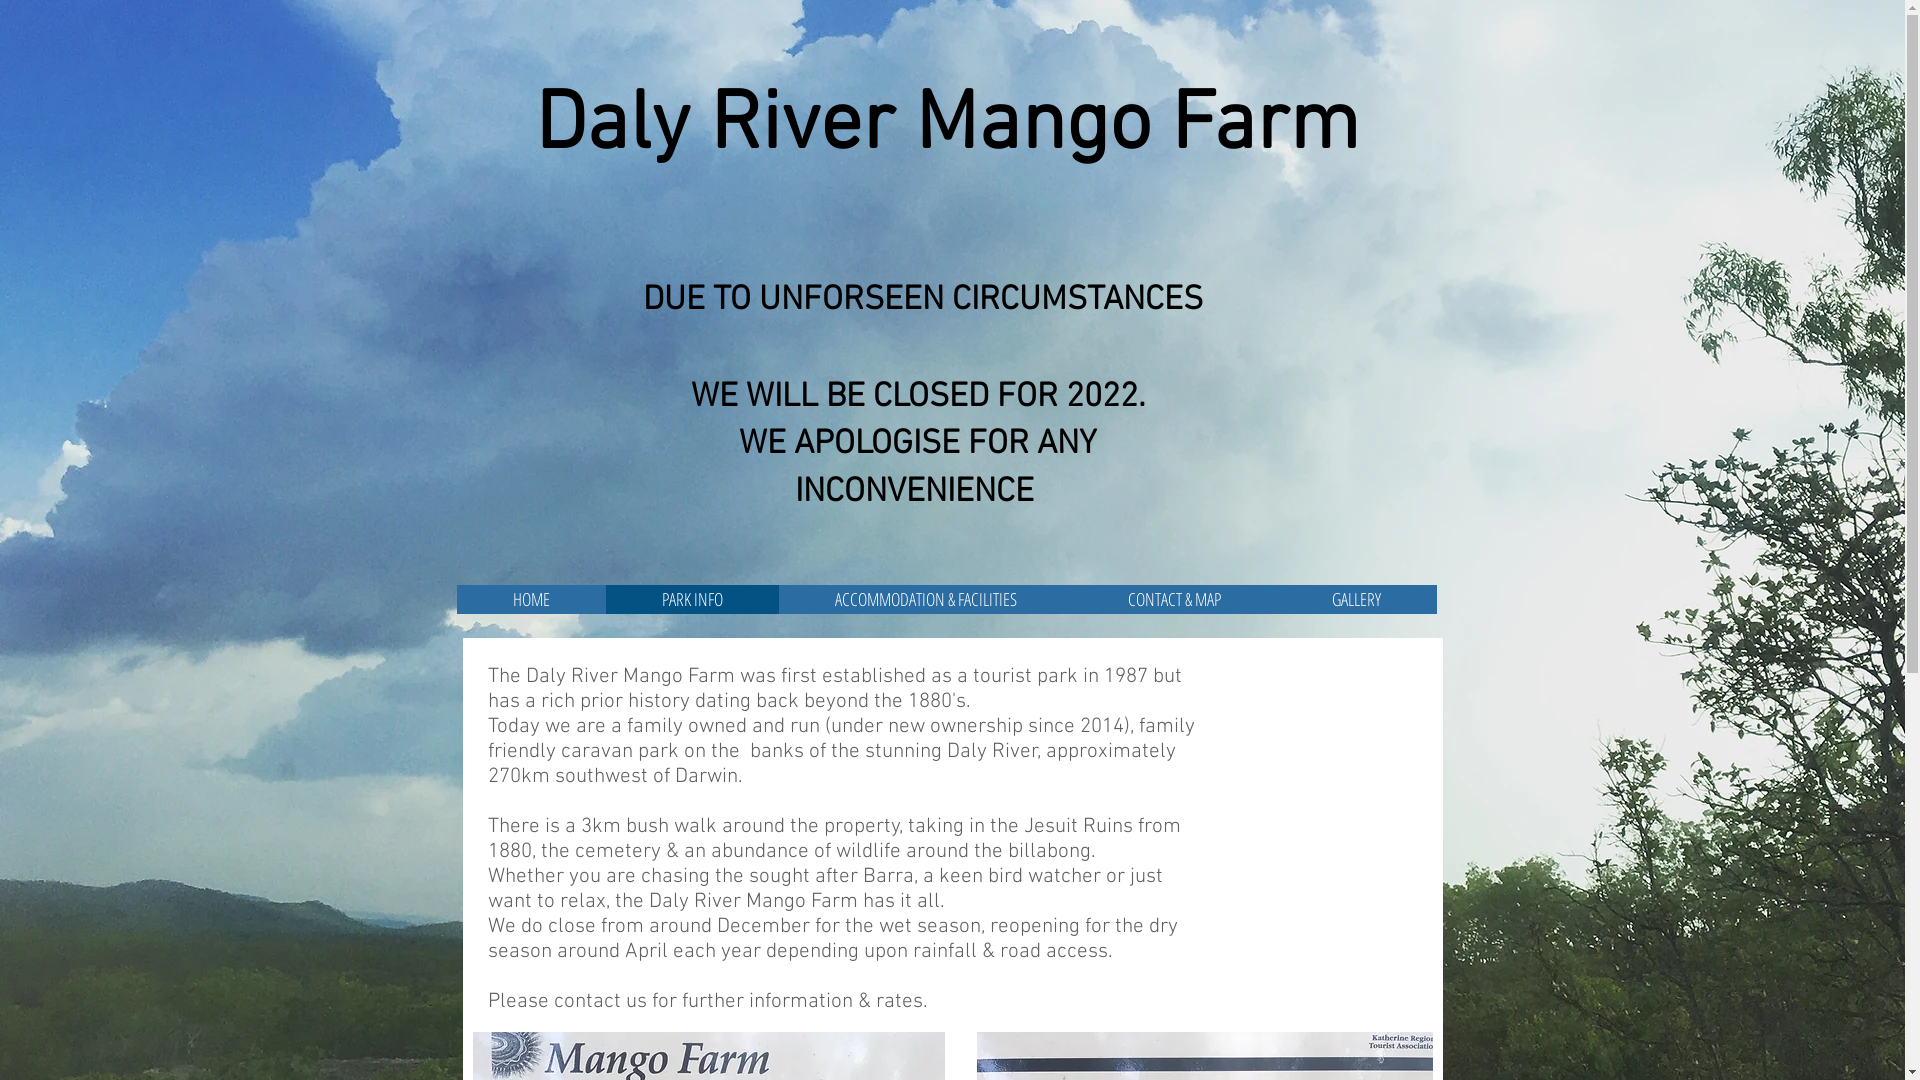  I want to click on PARK INFO, so click(692, 600).